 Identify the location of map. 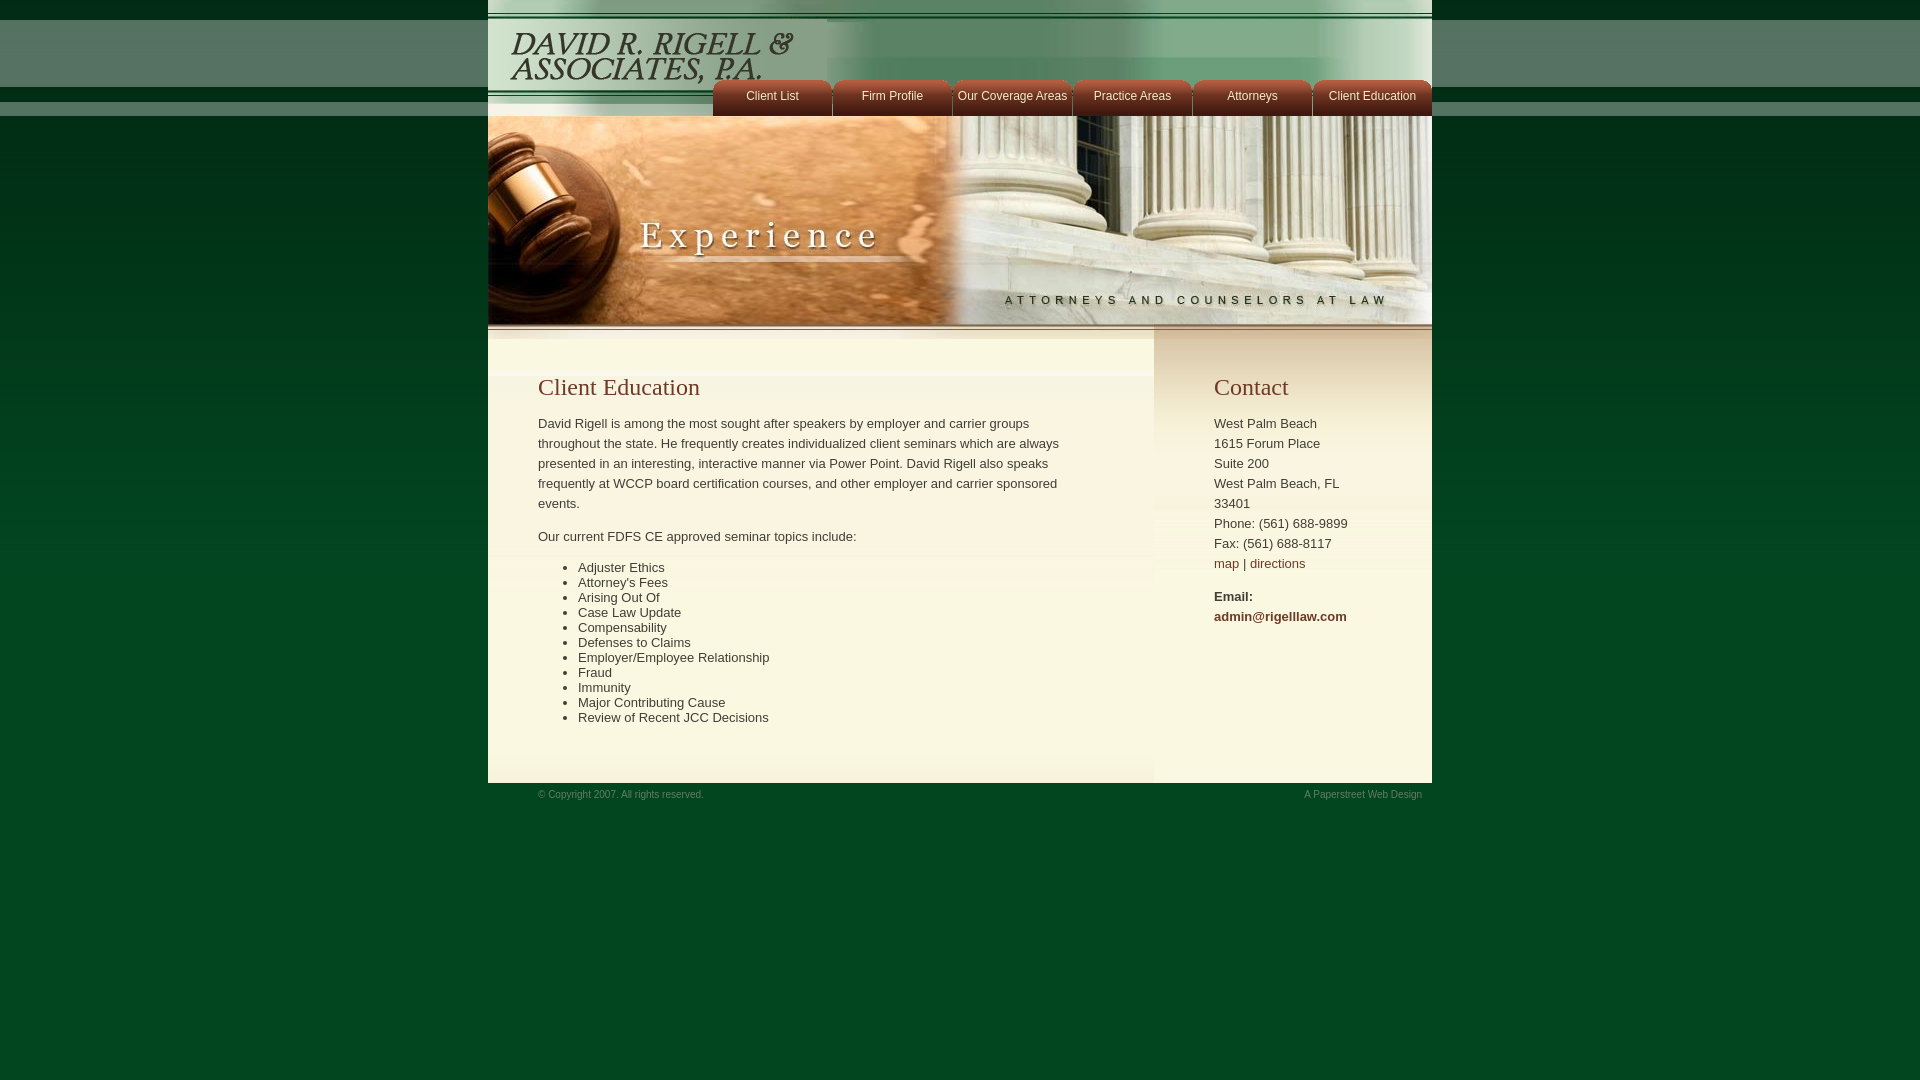
(1226, 564).